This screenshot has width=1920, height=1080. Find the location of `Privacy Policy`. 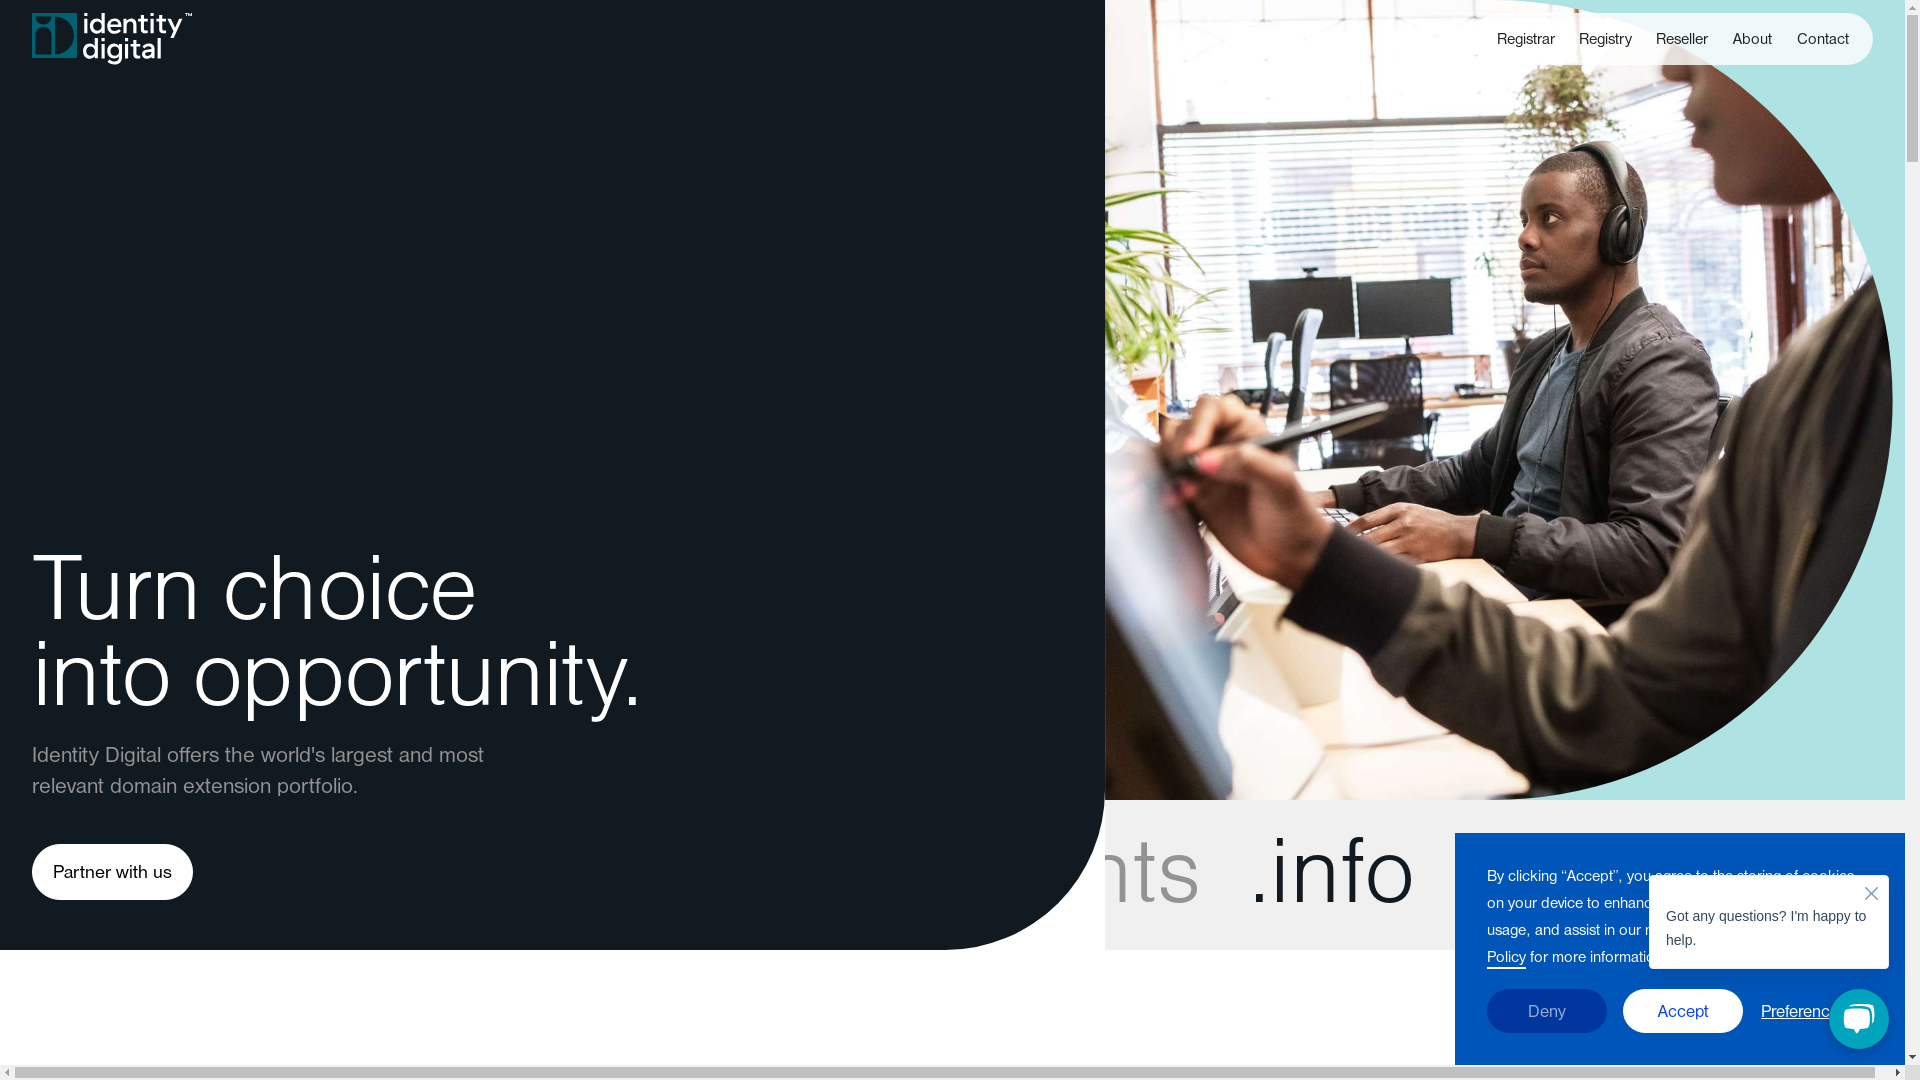

Privacy Policy is located at coordinates (576, 942).